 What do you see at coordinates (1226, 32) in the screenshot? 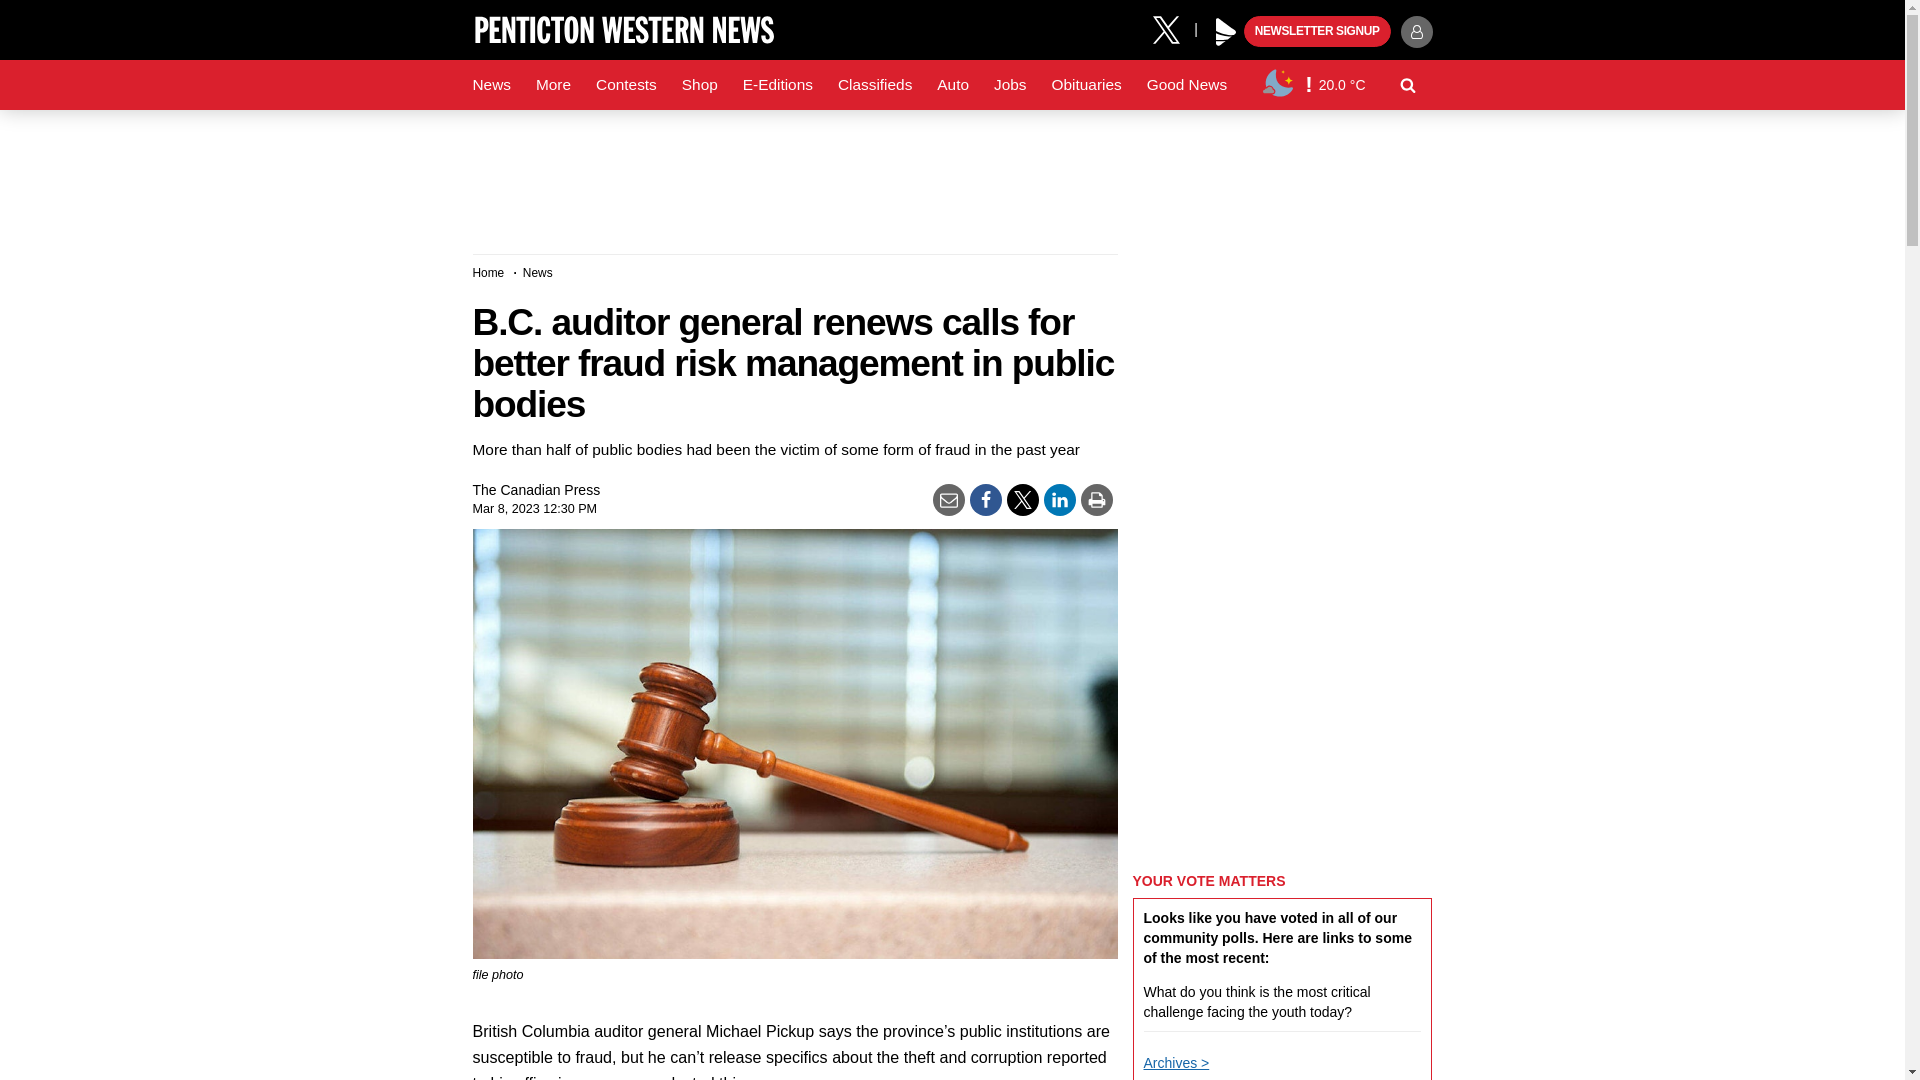
I see `Black Press Media` at bounding box center [1226, 32].